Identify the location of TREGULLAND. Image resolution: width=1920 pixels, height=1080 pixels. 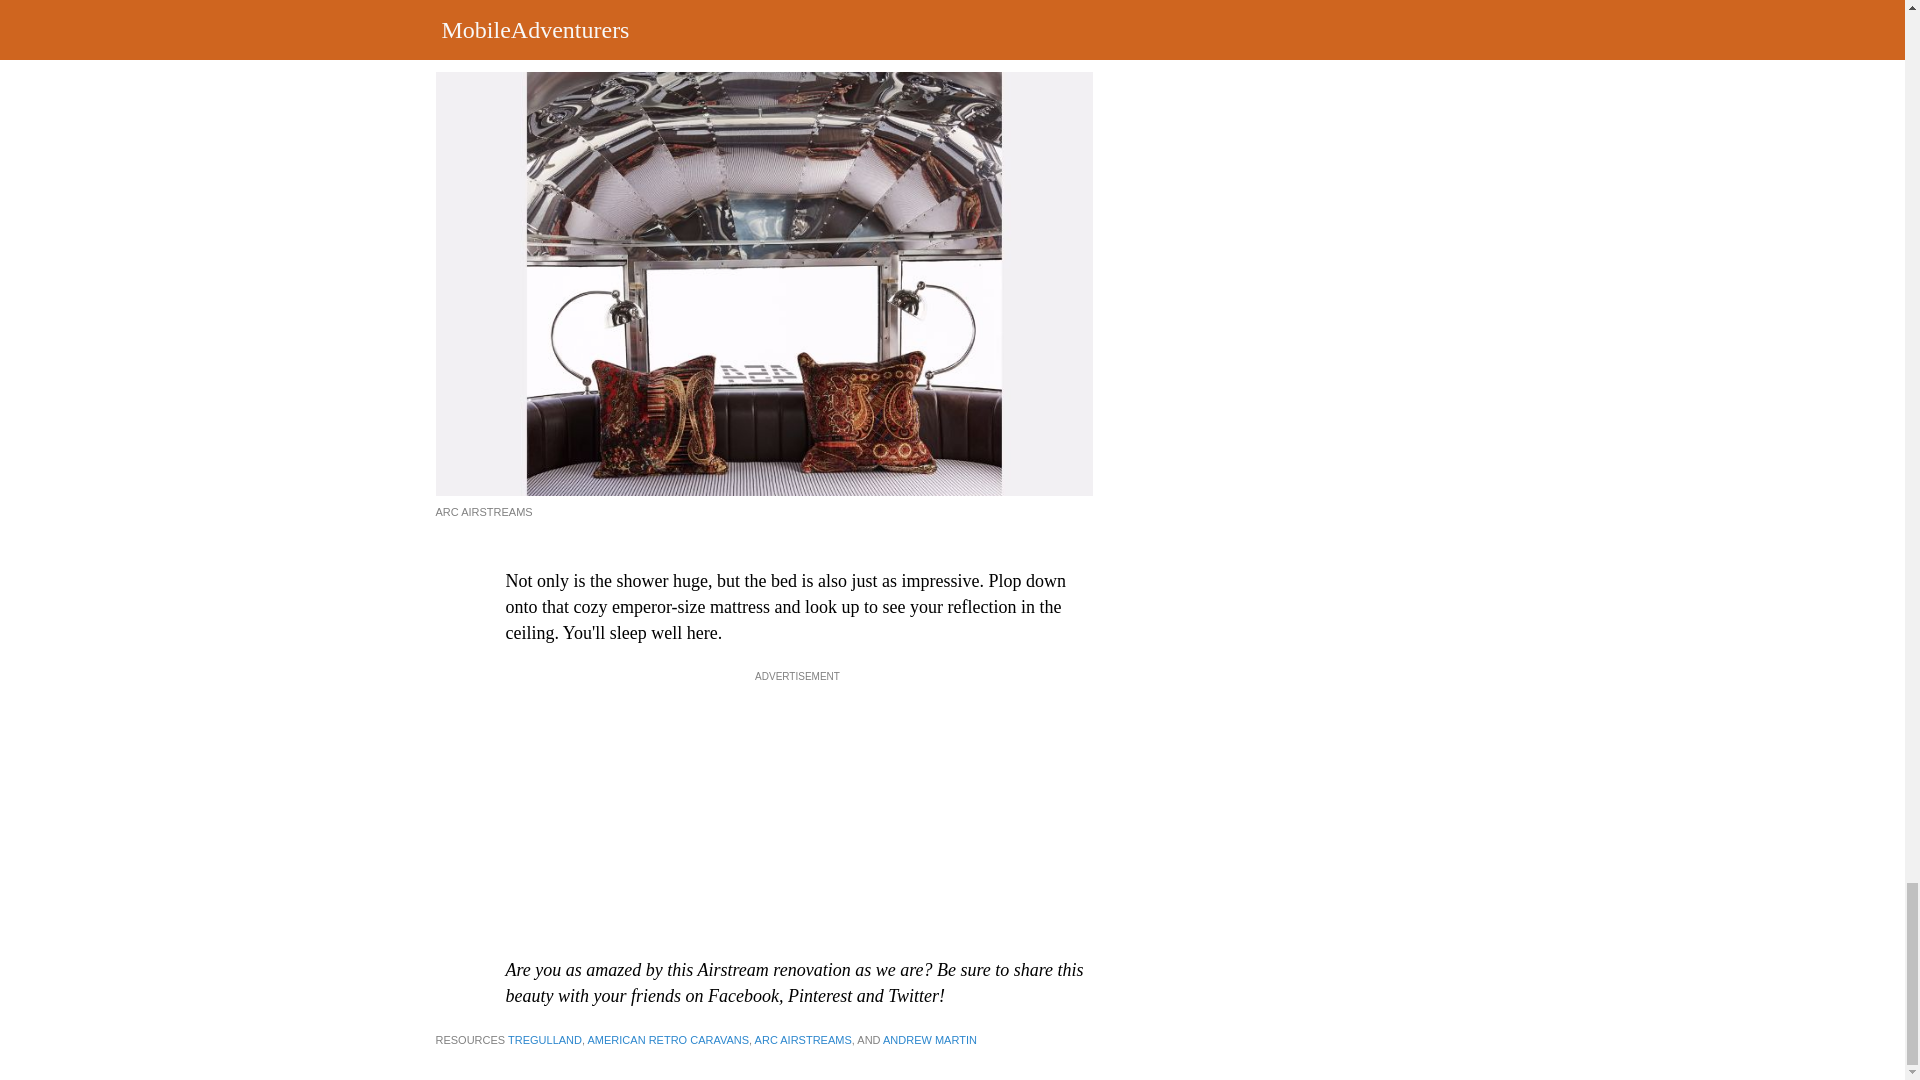
(544, 1040).